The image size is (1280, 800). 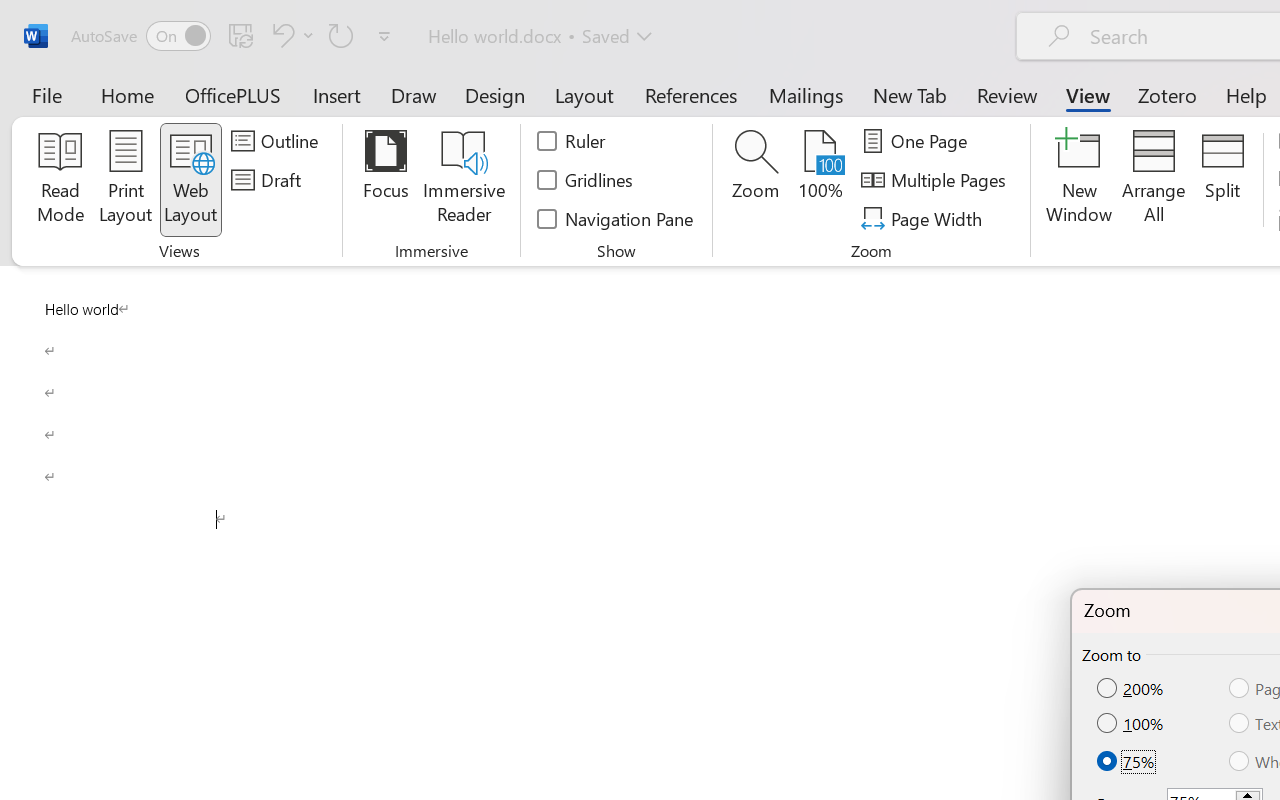 I want to click on Print Layout, so click(x=126, y=180).